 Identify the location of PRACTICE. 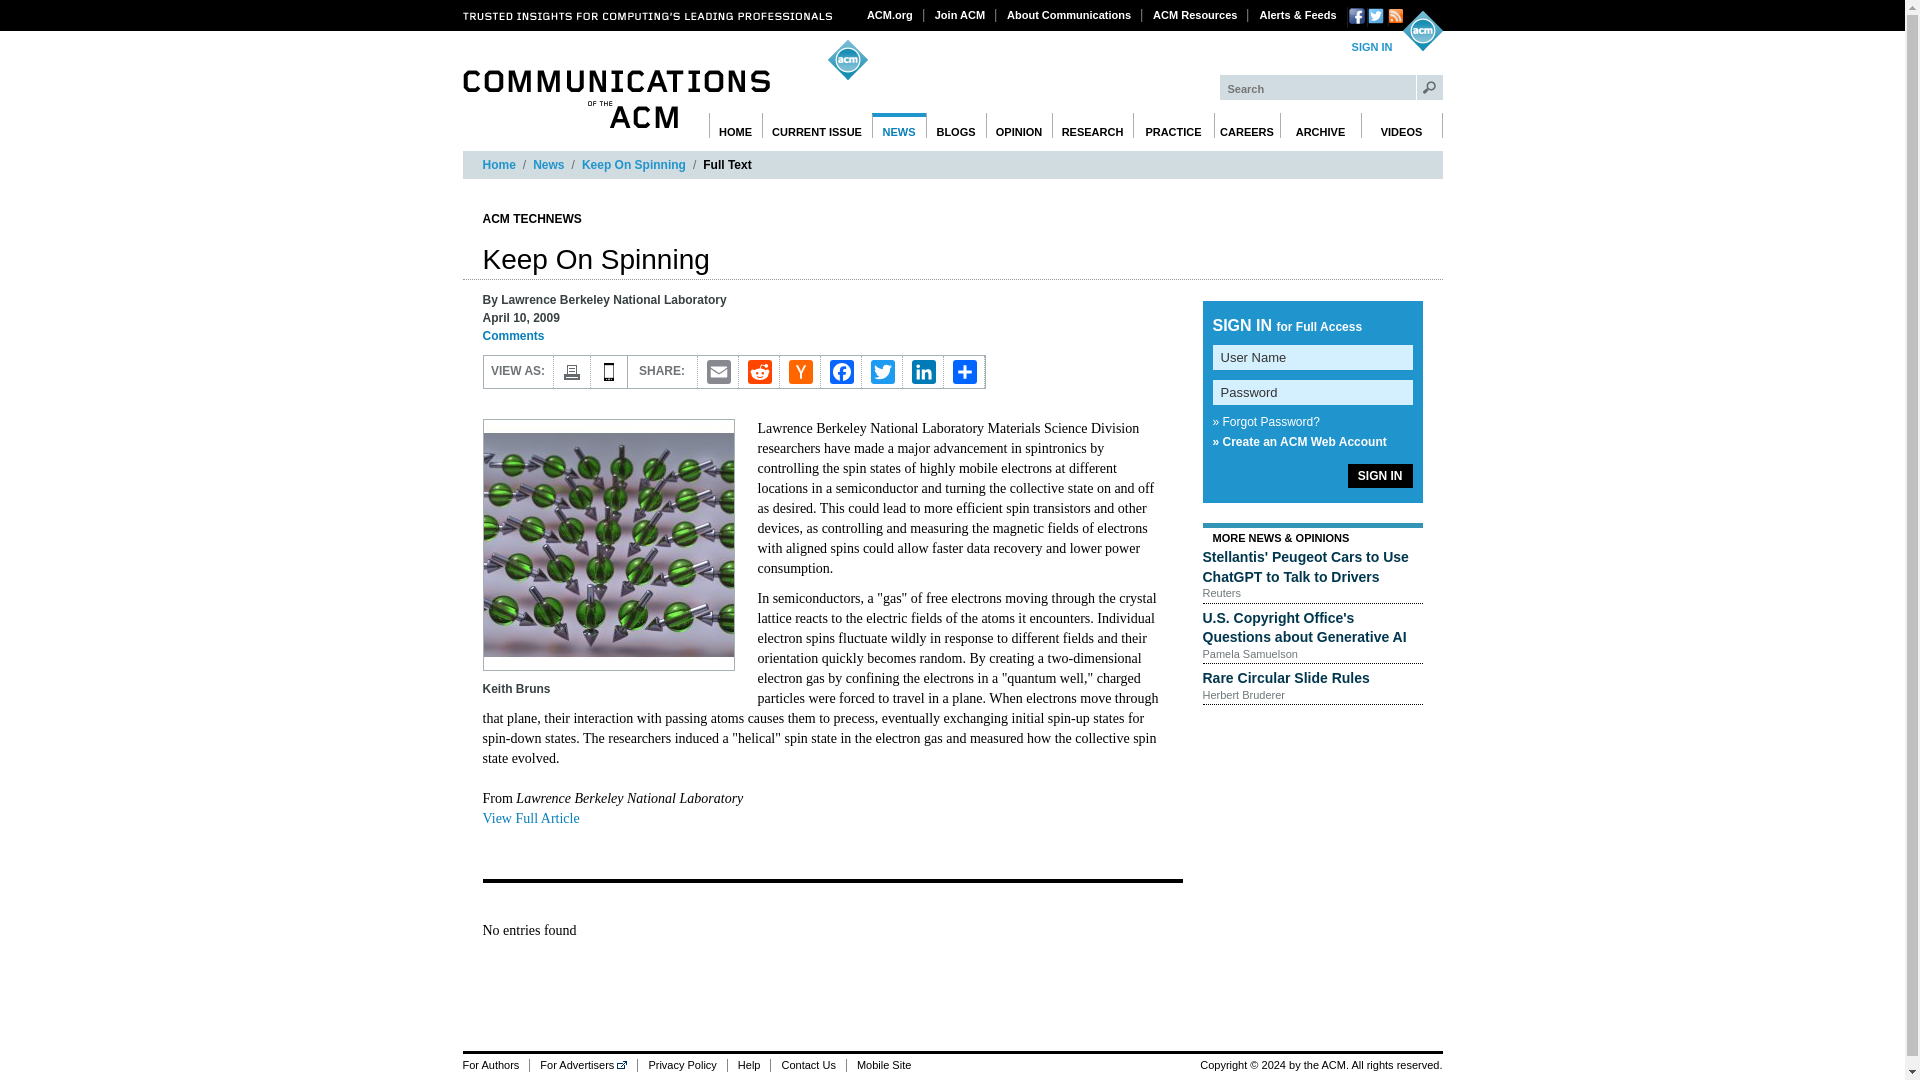
(1172, 126).